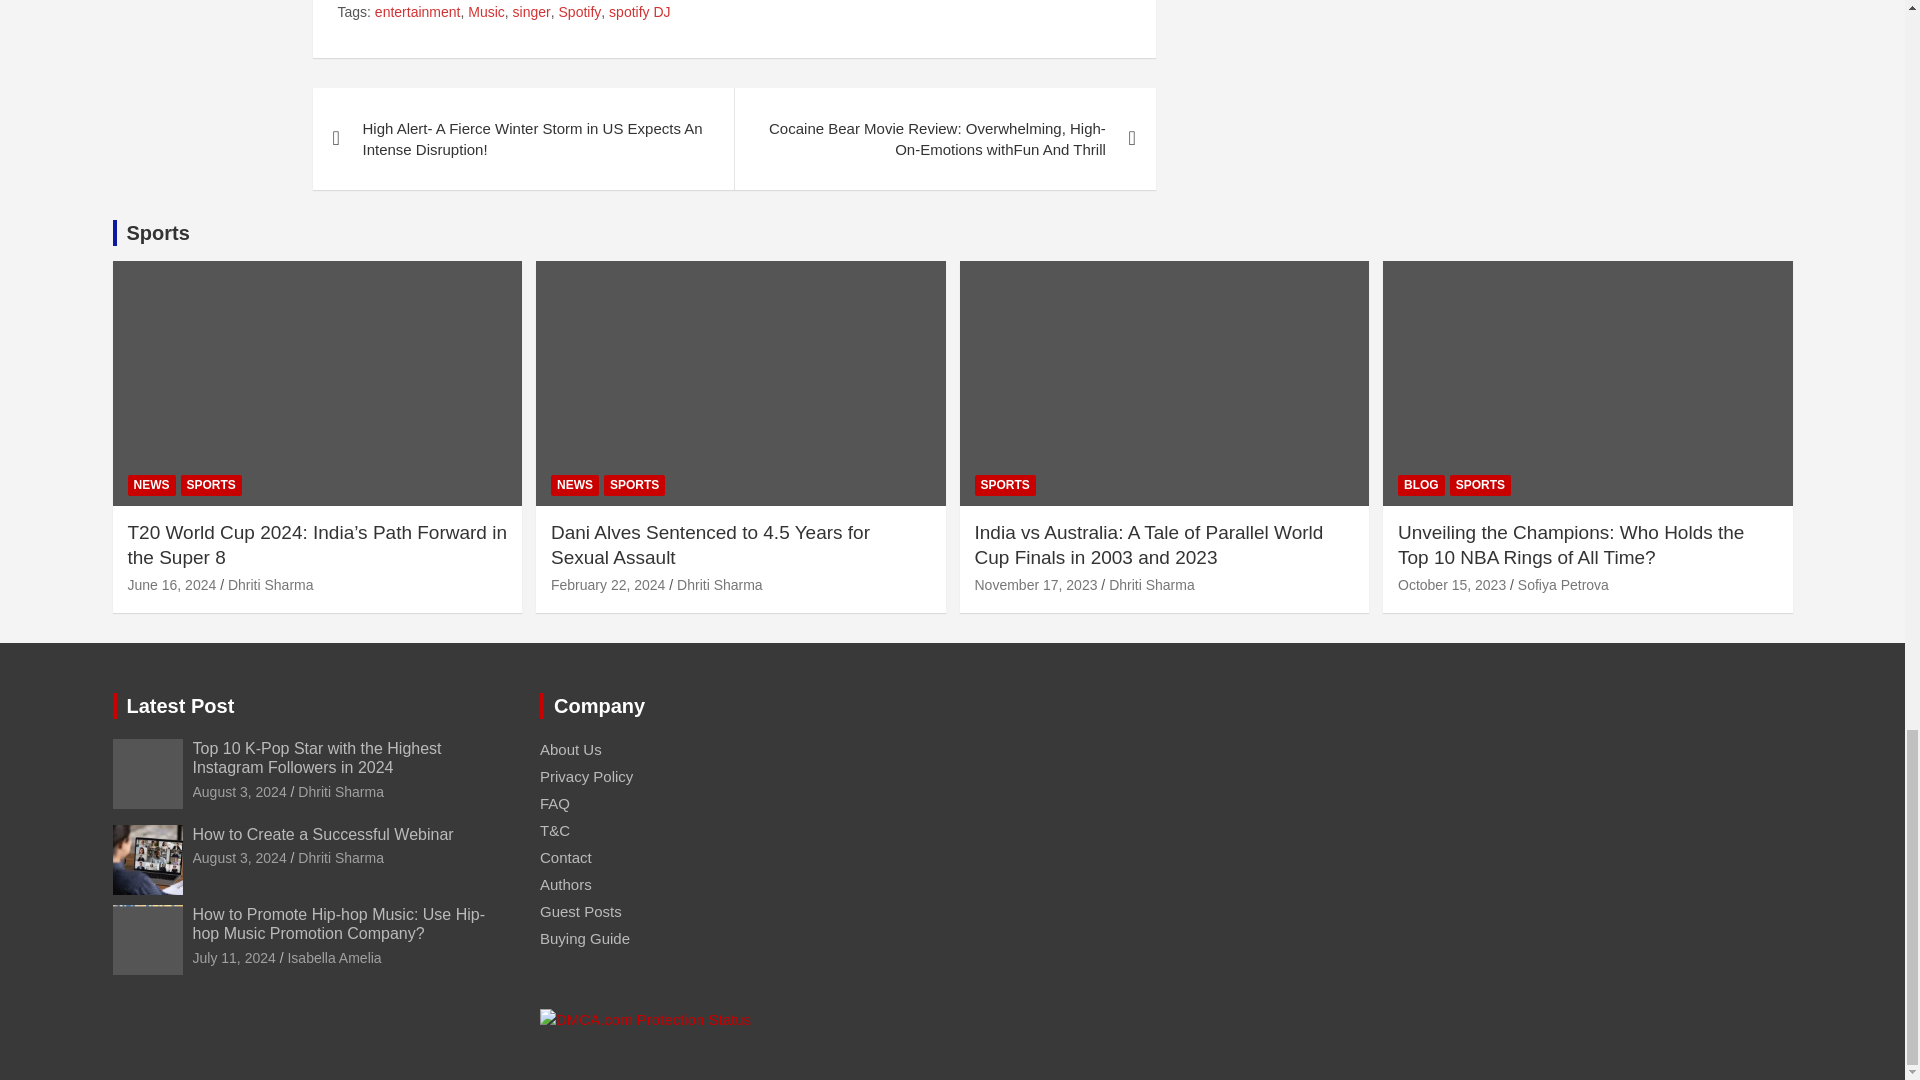  I want to click on DMCA.com Protection Status, so click(644, 1019).